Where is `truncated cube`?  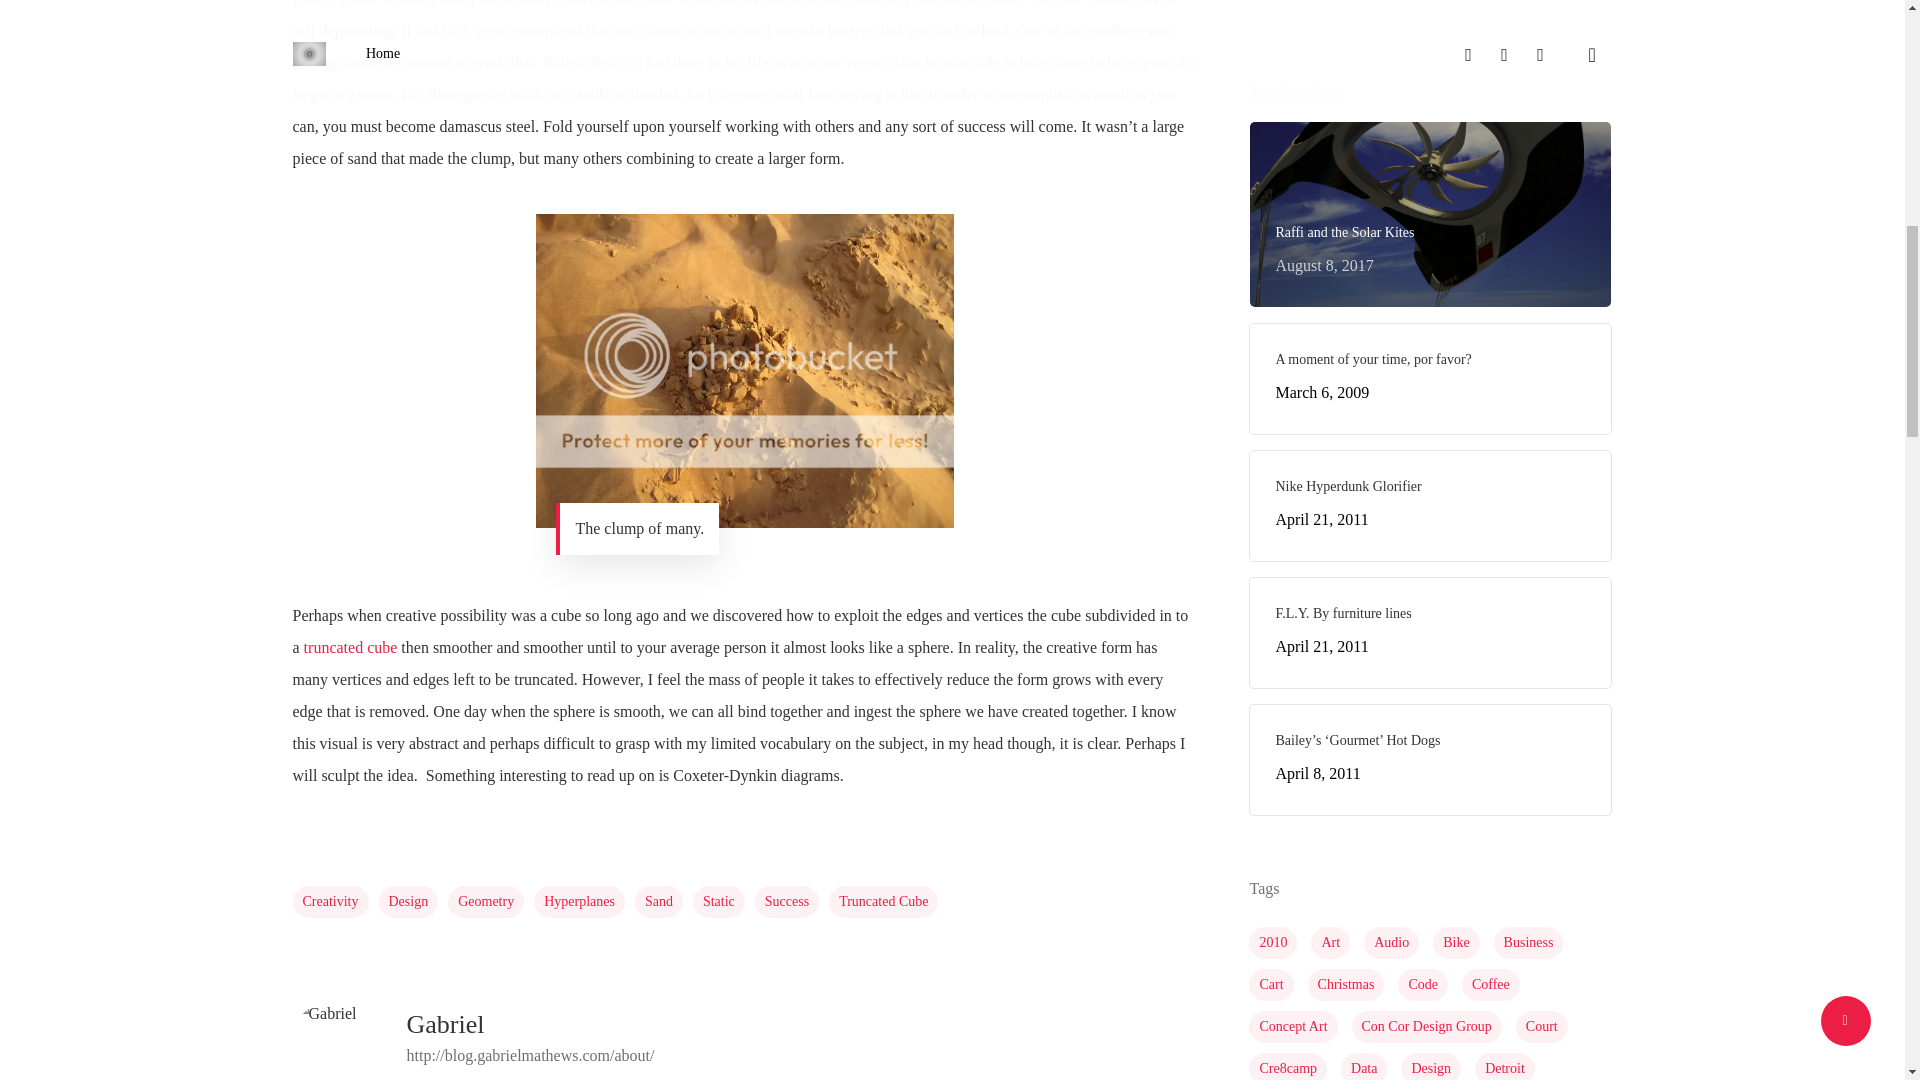 truncated cube is located at coordinates (884, 902).